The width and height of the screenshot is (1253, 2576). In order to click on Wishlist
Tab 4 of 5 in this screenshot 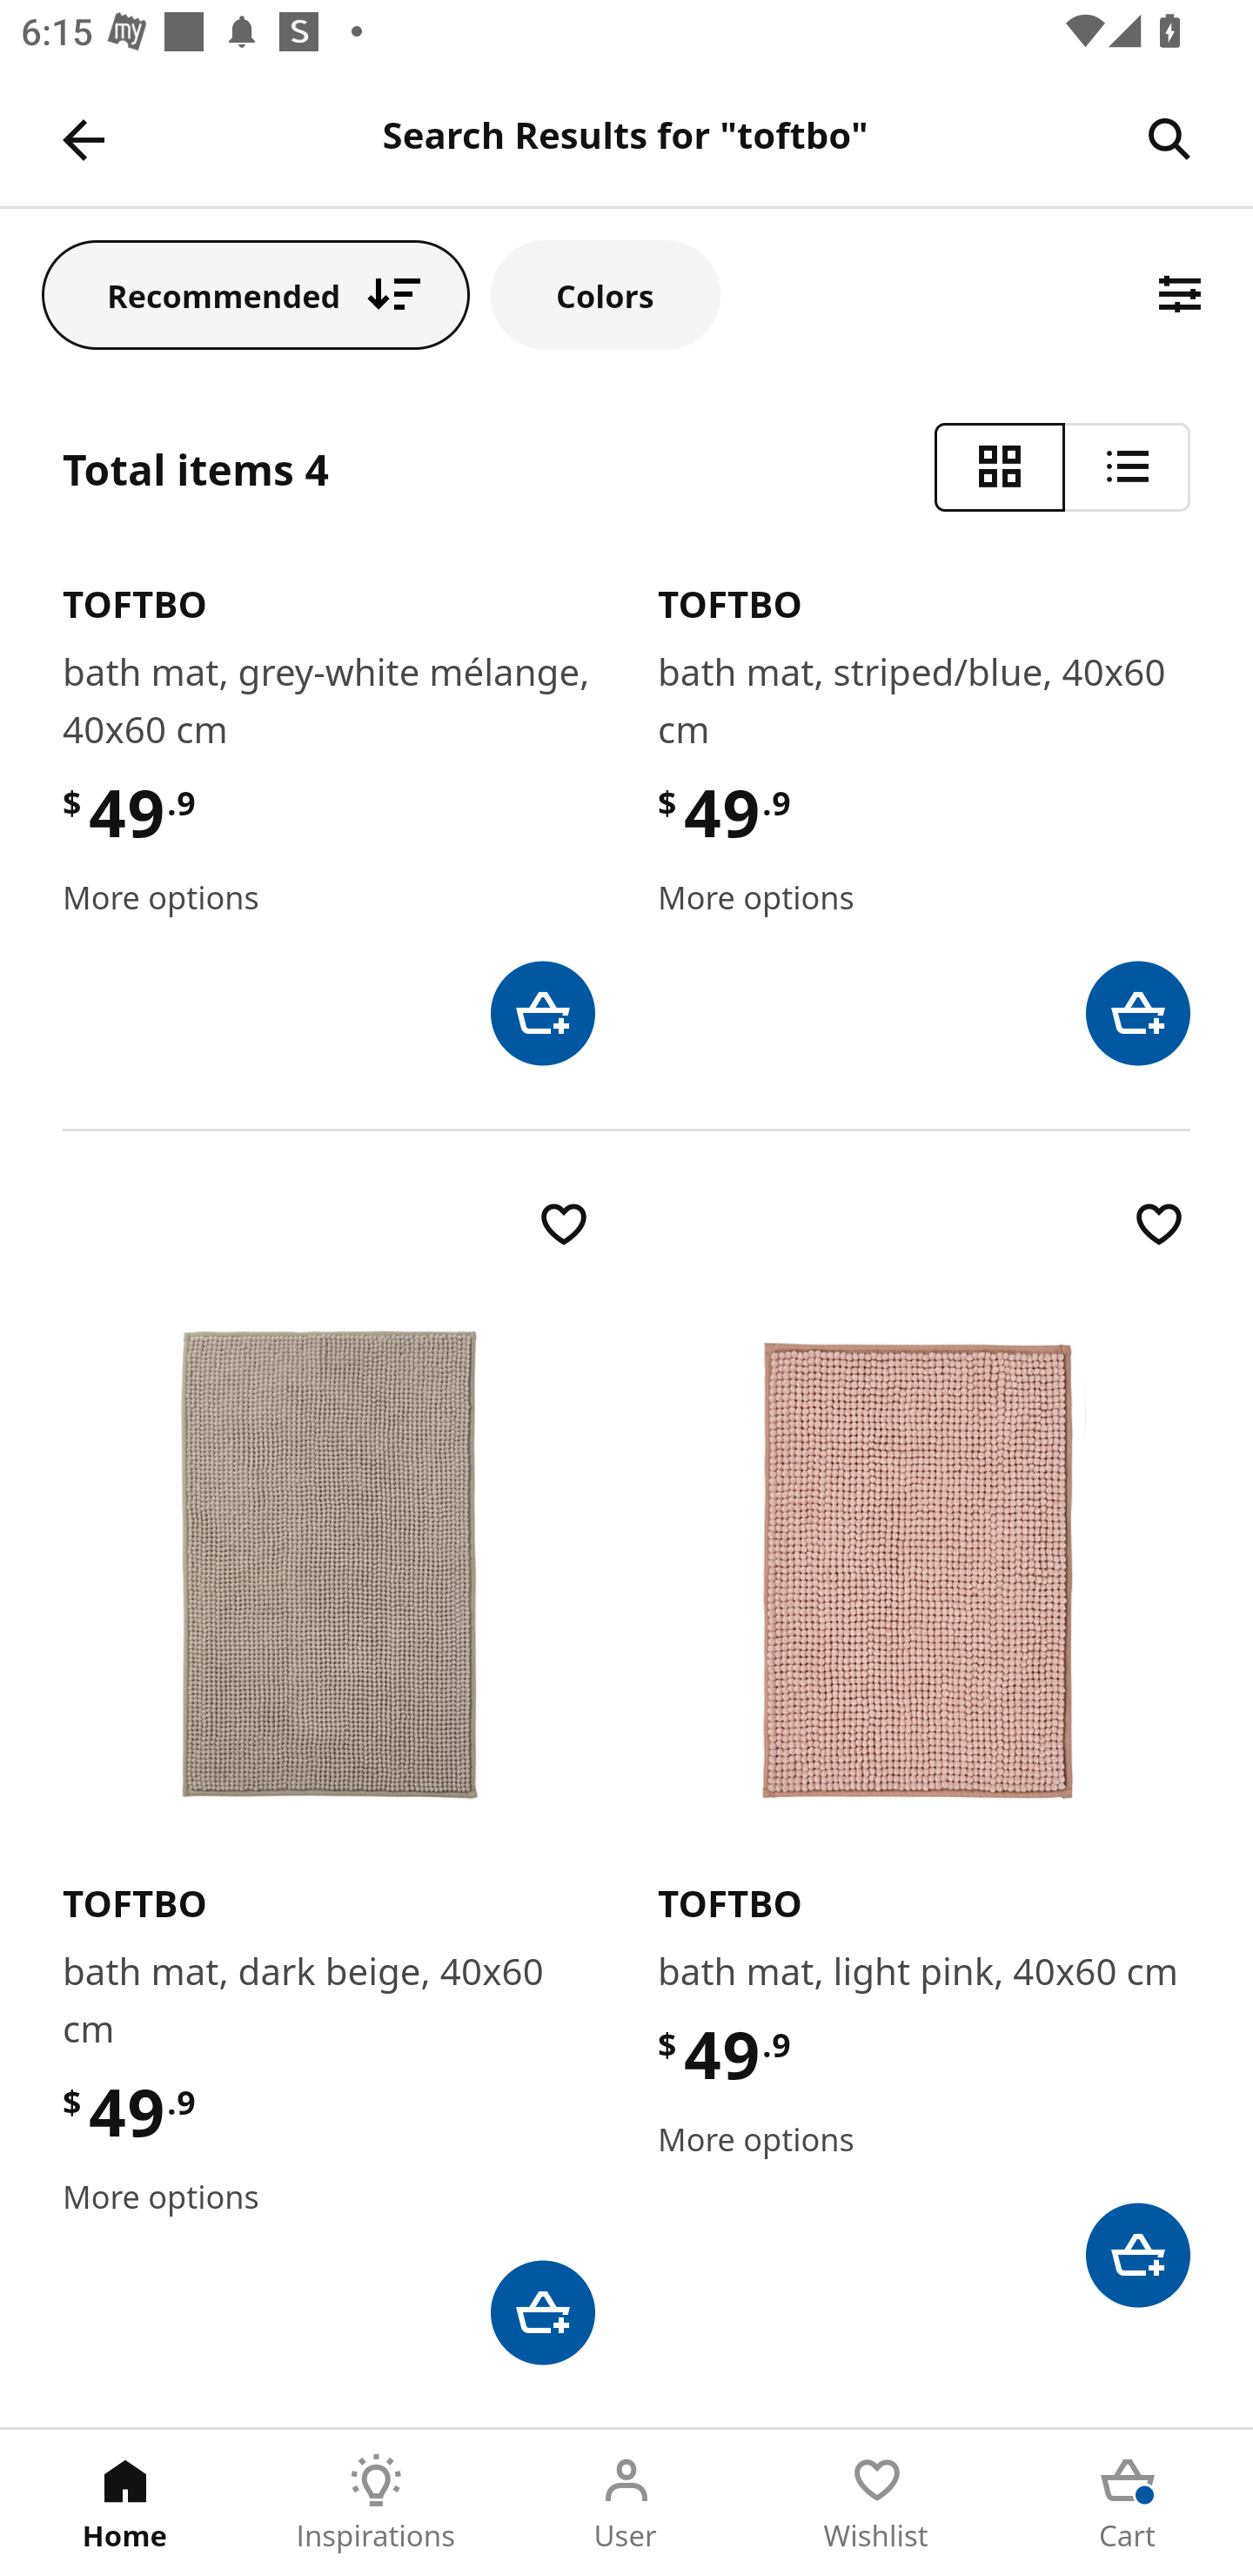, I will do `click(877, 2503)`.